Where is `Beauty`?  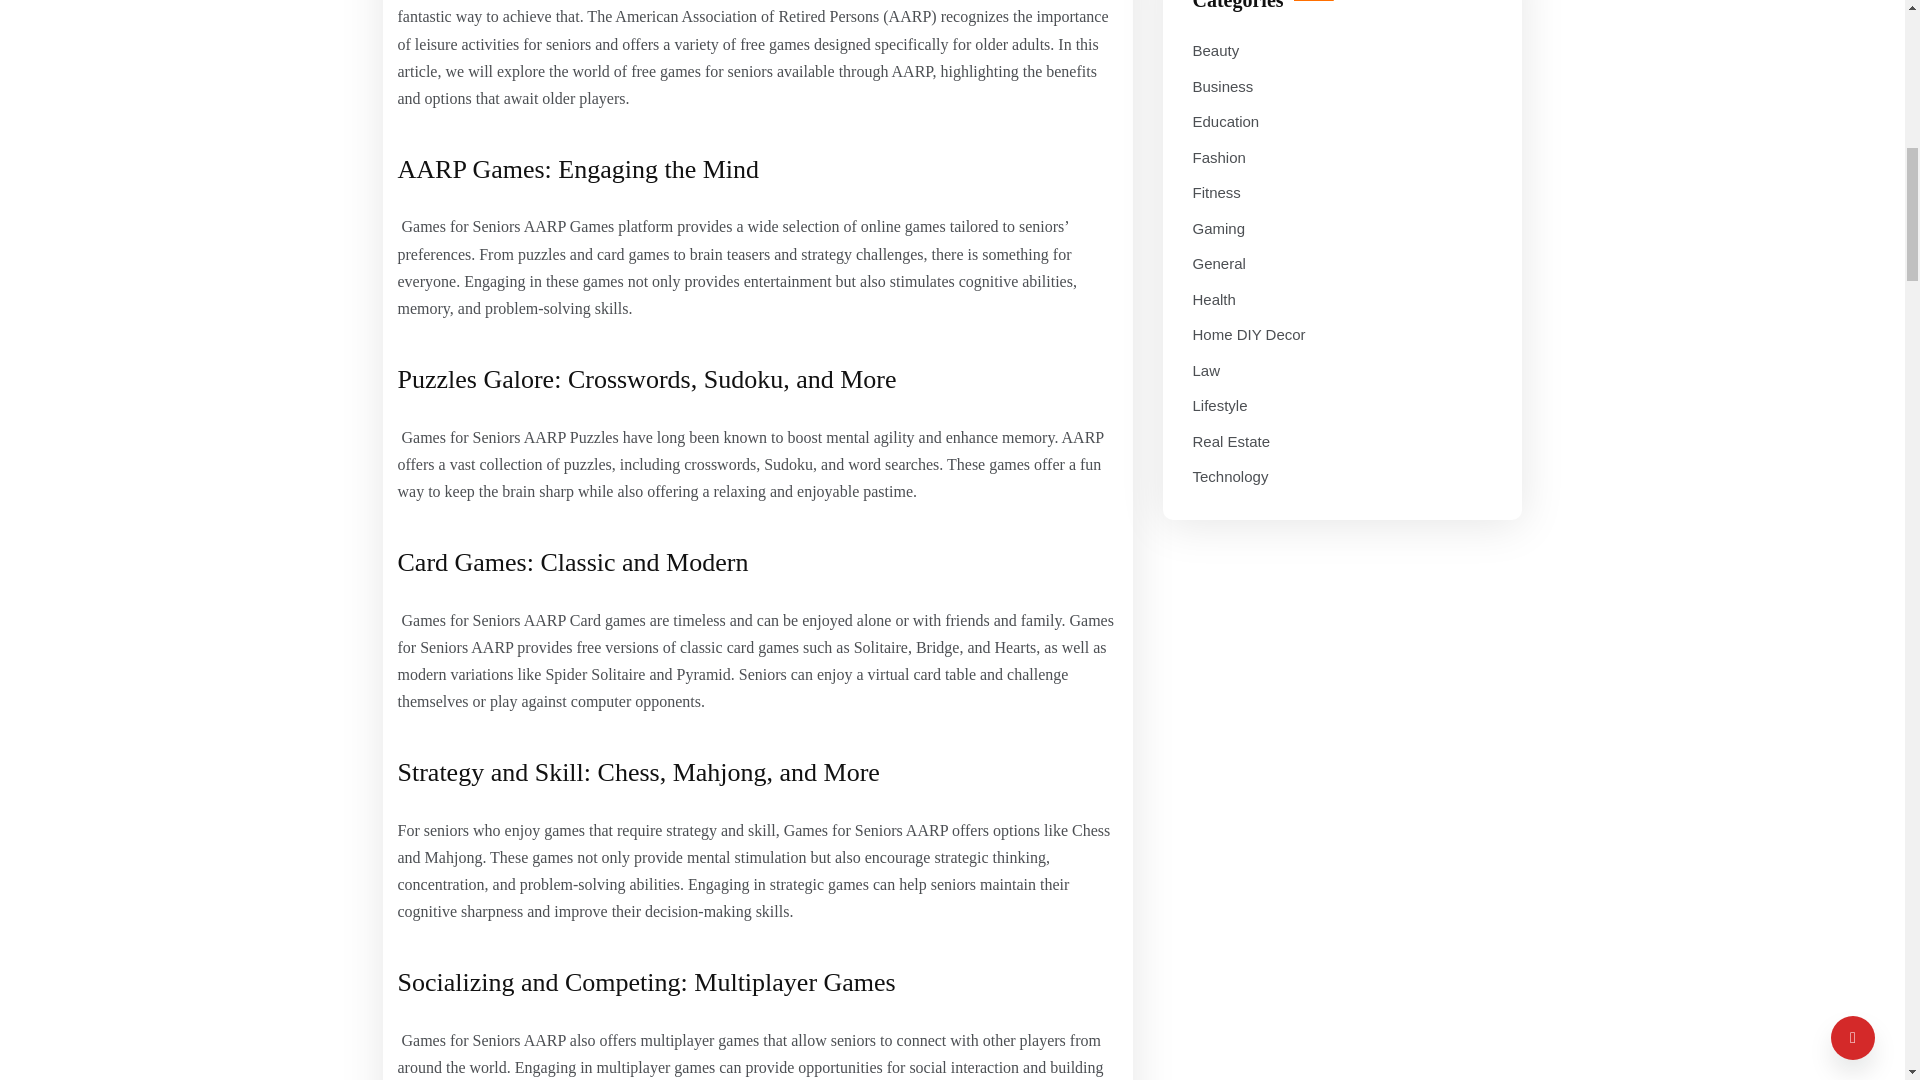 Beauty is located at coordinates (1215, 50).